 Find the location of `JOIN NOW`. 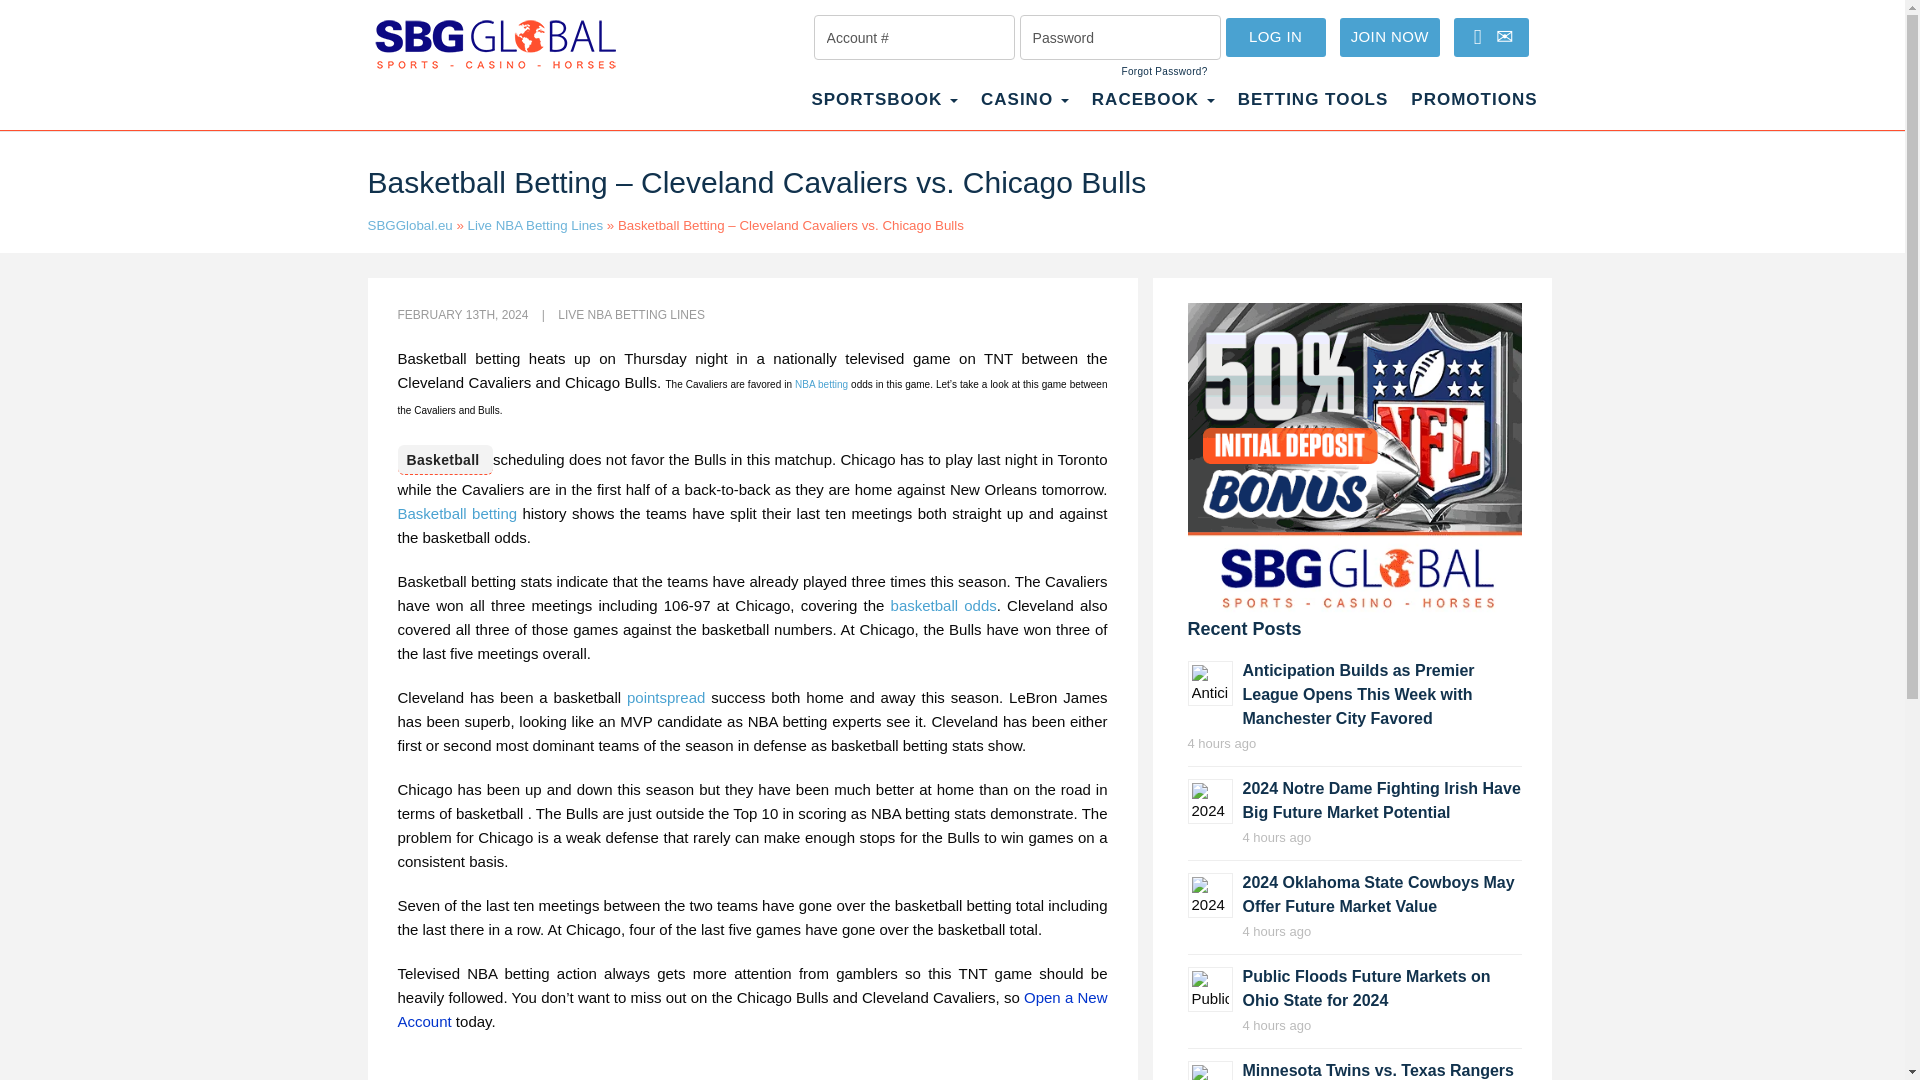

JOIN NOW is located at coordinates (1390, 38).